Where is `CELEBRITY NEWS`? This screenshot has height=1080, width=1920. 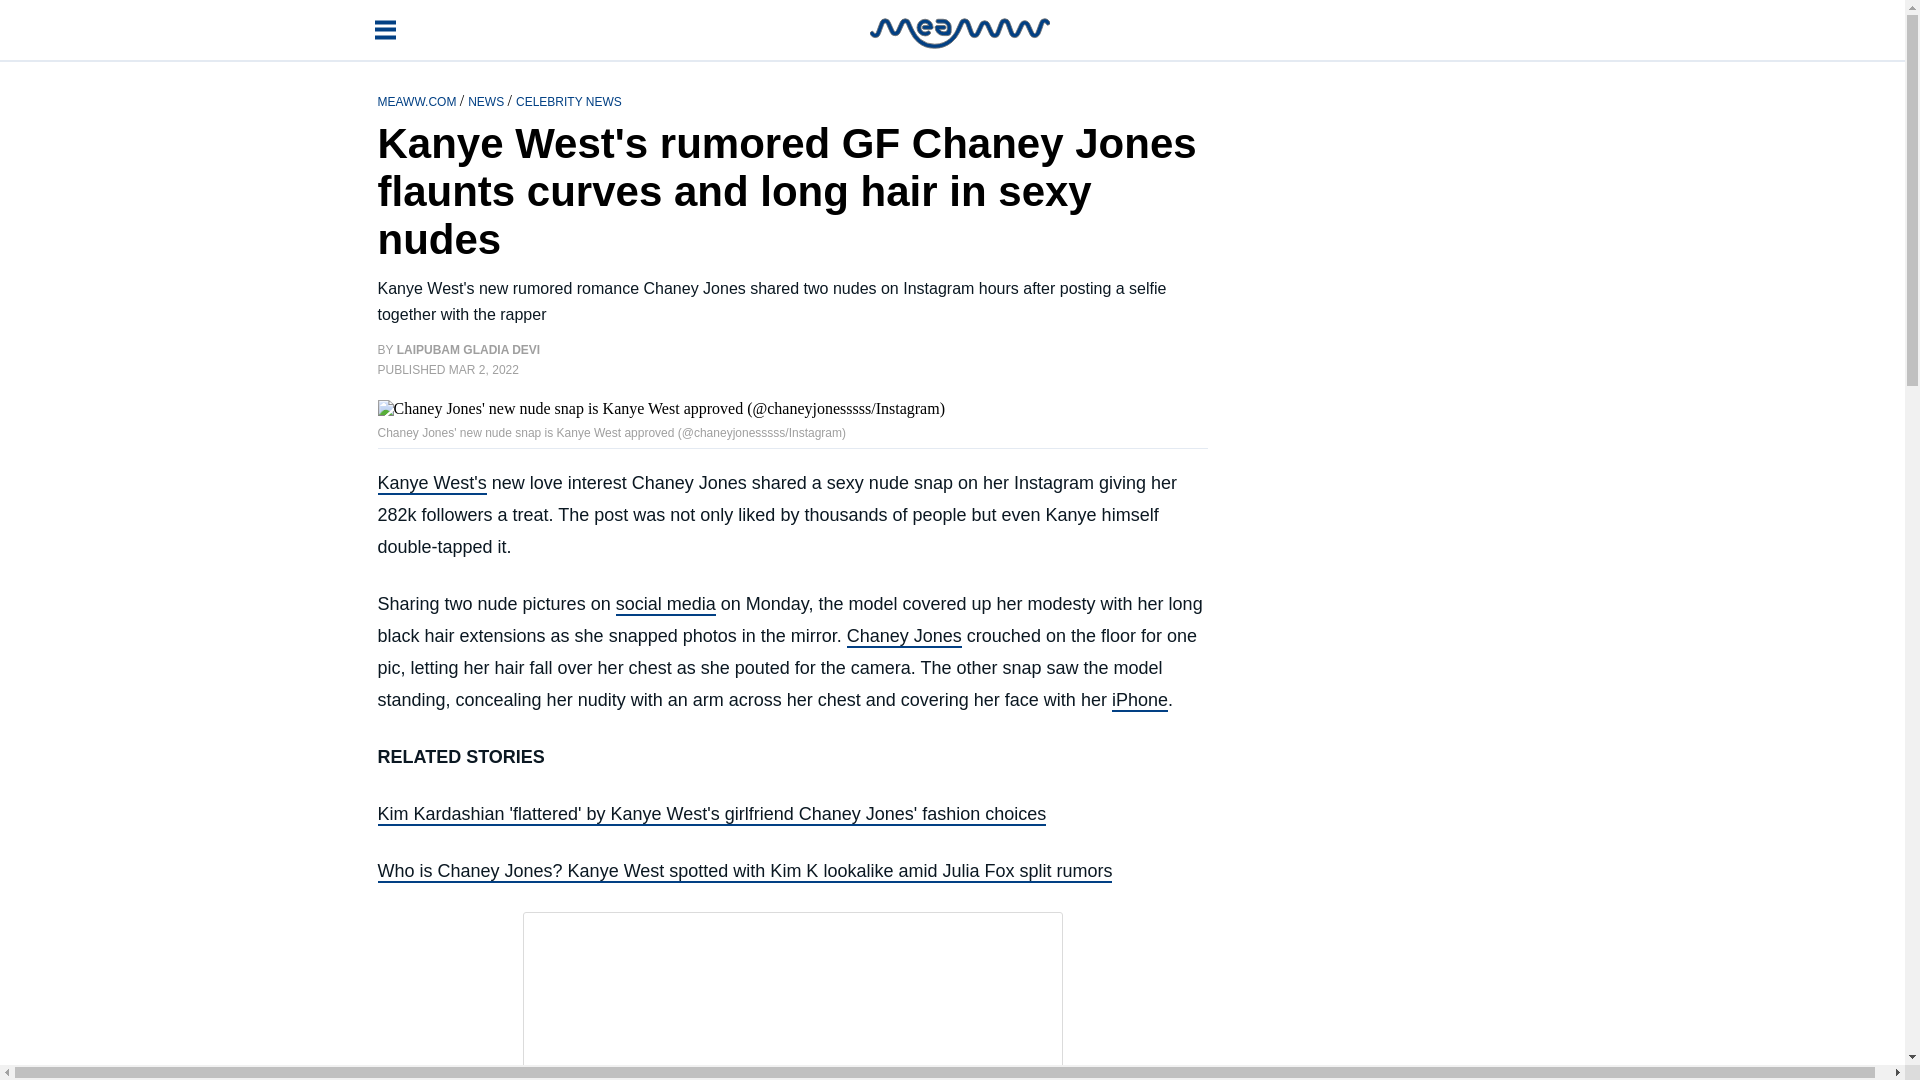 CELEBRITY NEWS is located at coordinates (569, 100).